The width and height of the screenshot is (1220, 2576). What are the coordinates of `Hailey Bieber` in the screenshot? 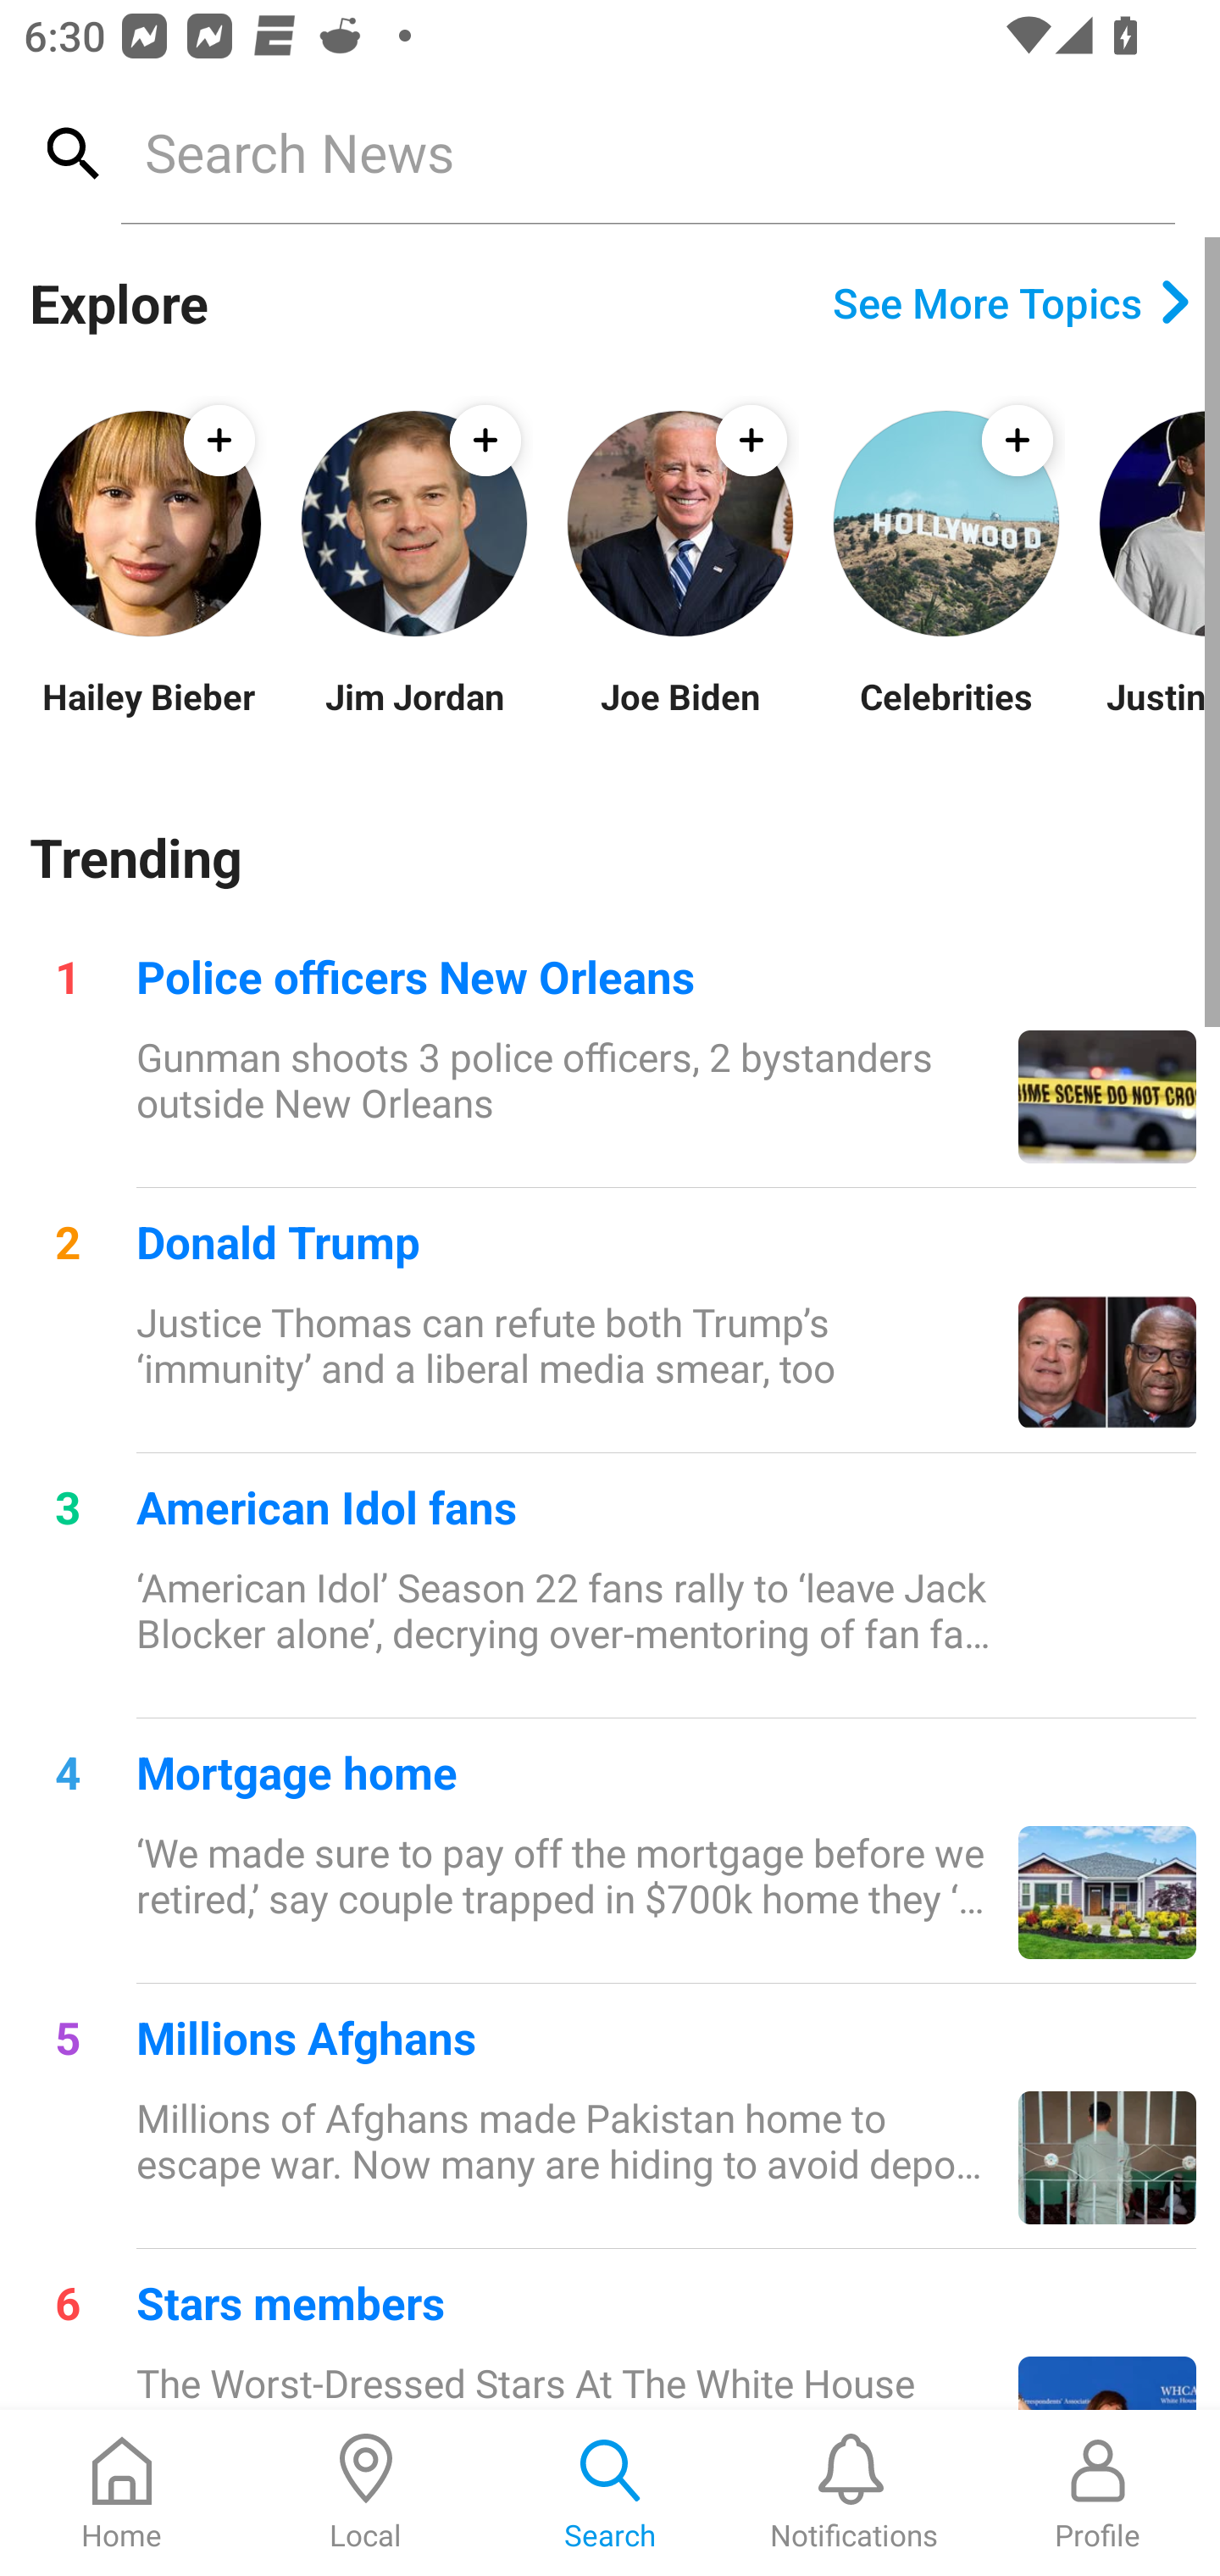 It's located at (147, 717).